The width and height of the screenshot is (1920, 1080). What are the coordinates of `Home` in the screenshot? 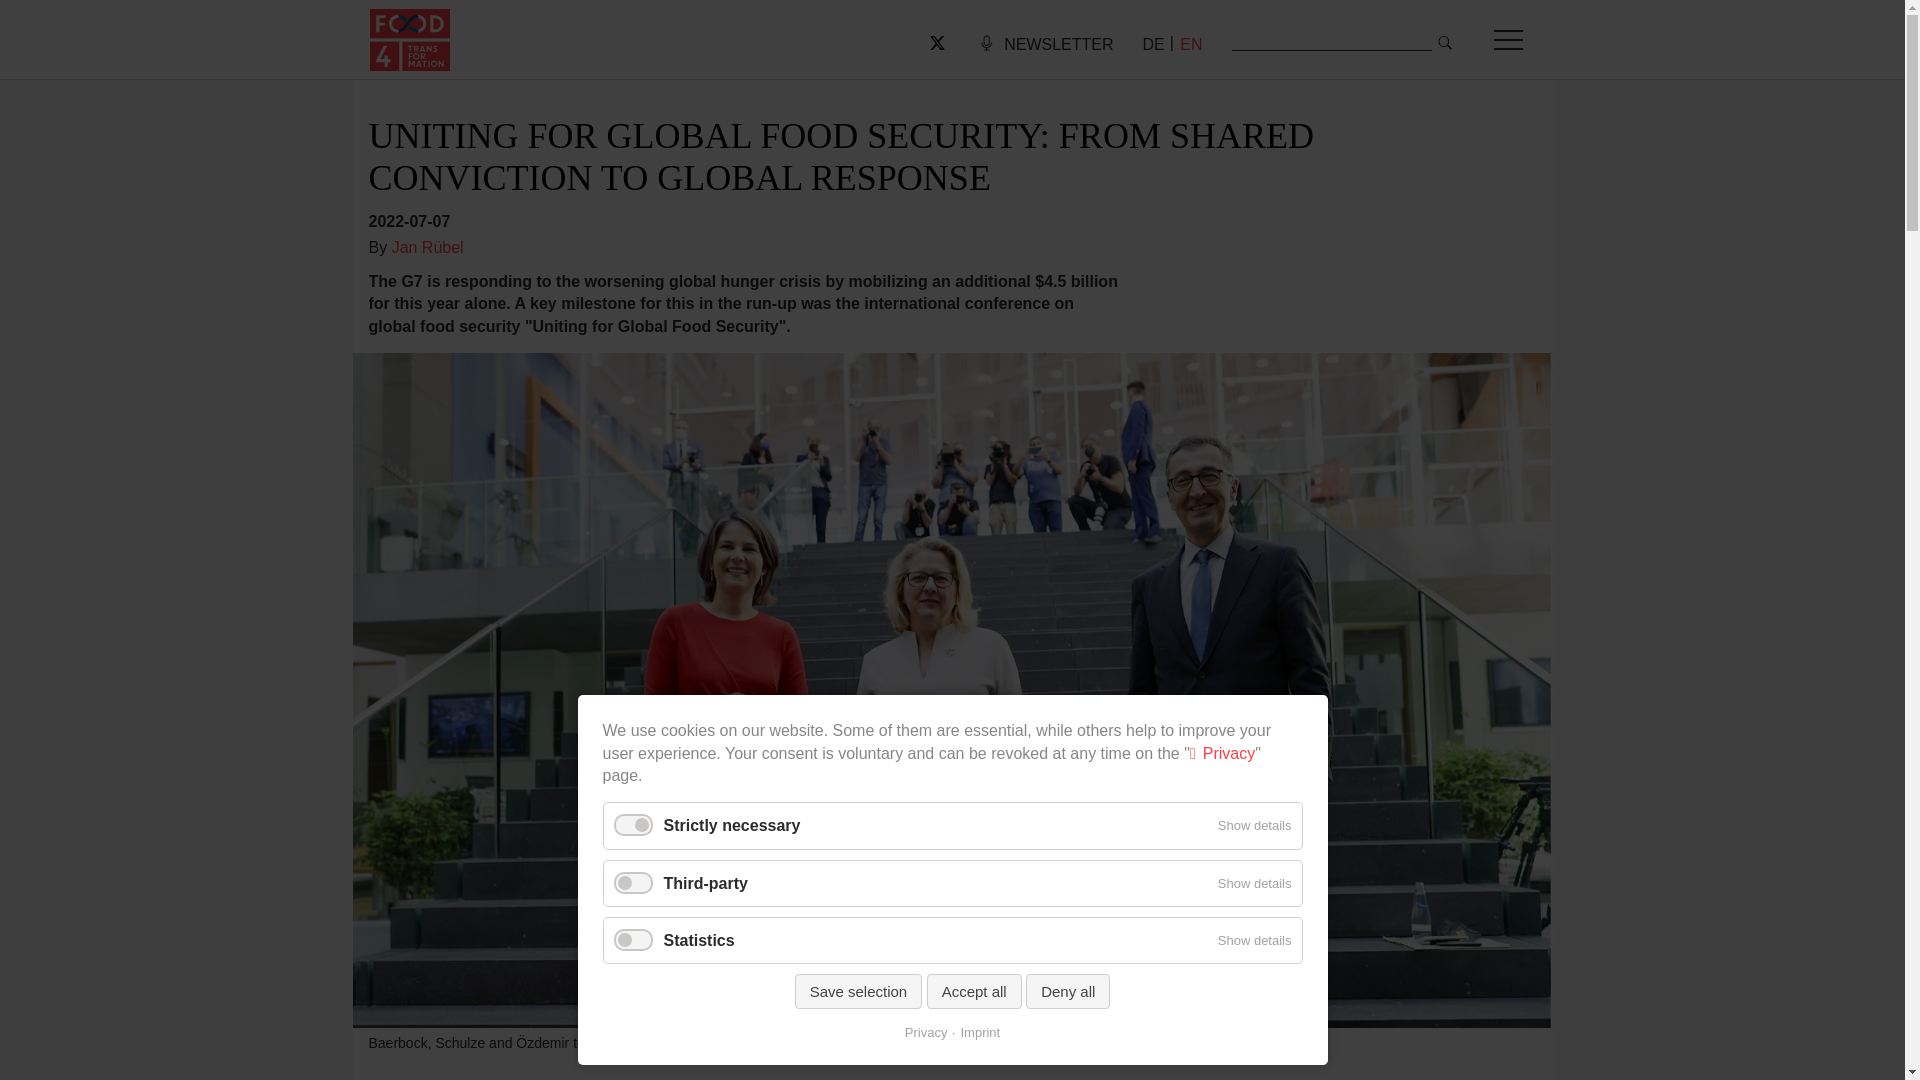 It's located at (410, 40).